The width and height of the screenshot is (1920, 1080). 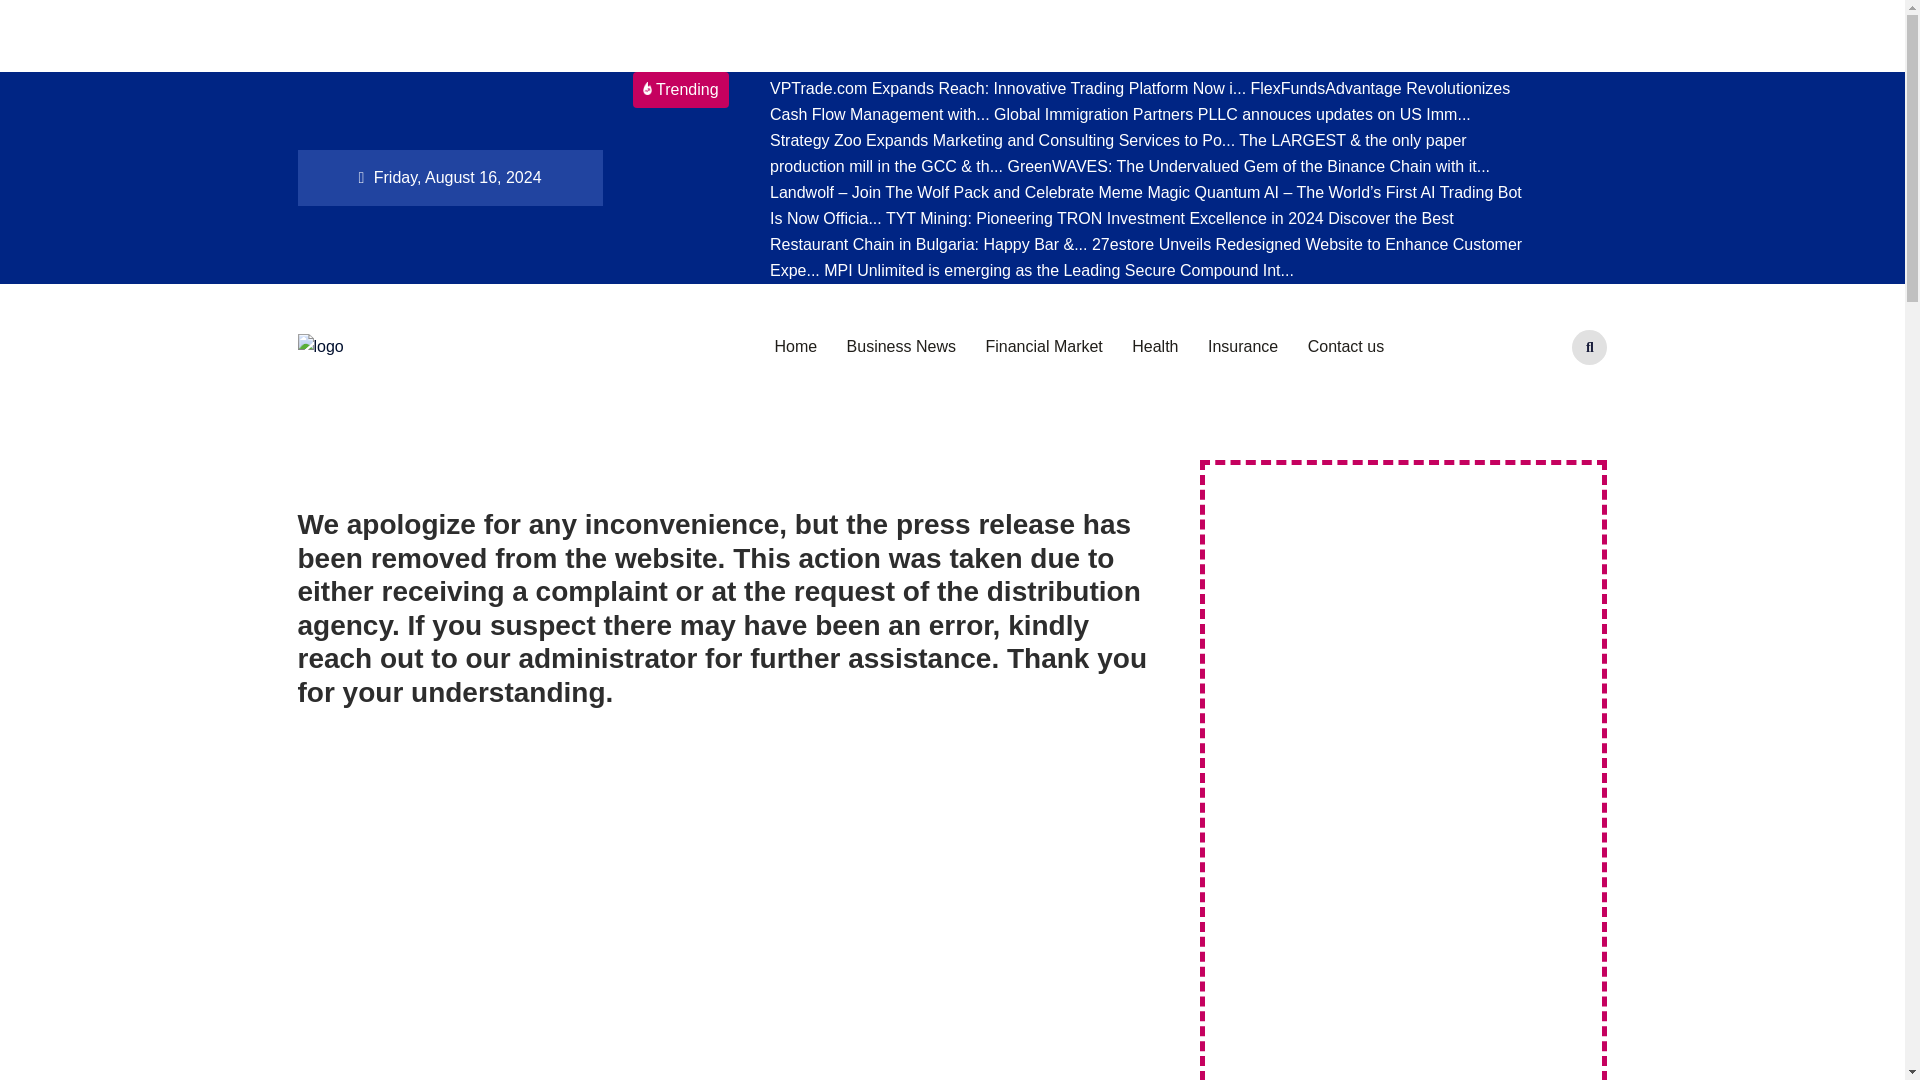 What do you see at coordinates (1043, 347) in the screenshot?
I see `Financial Market` at bounding box center [1043, 347].